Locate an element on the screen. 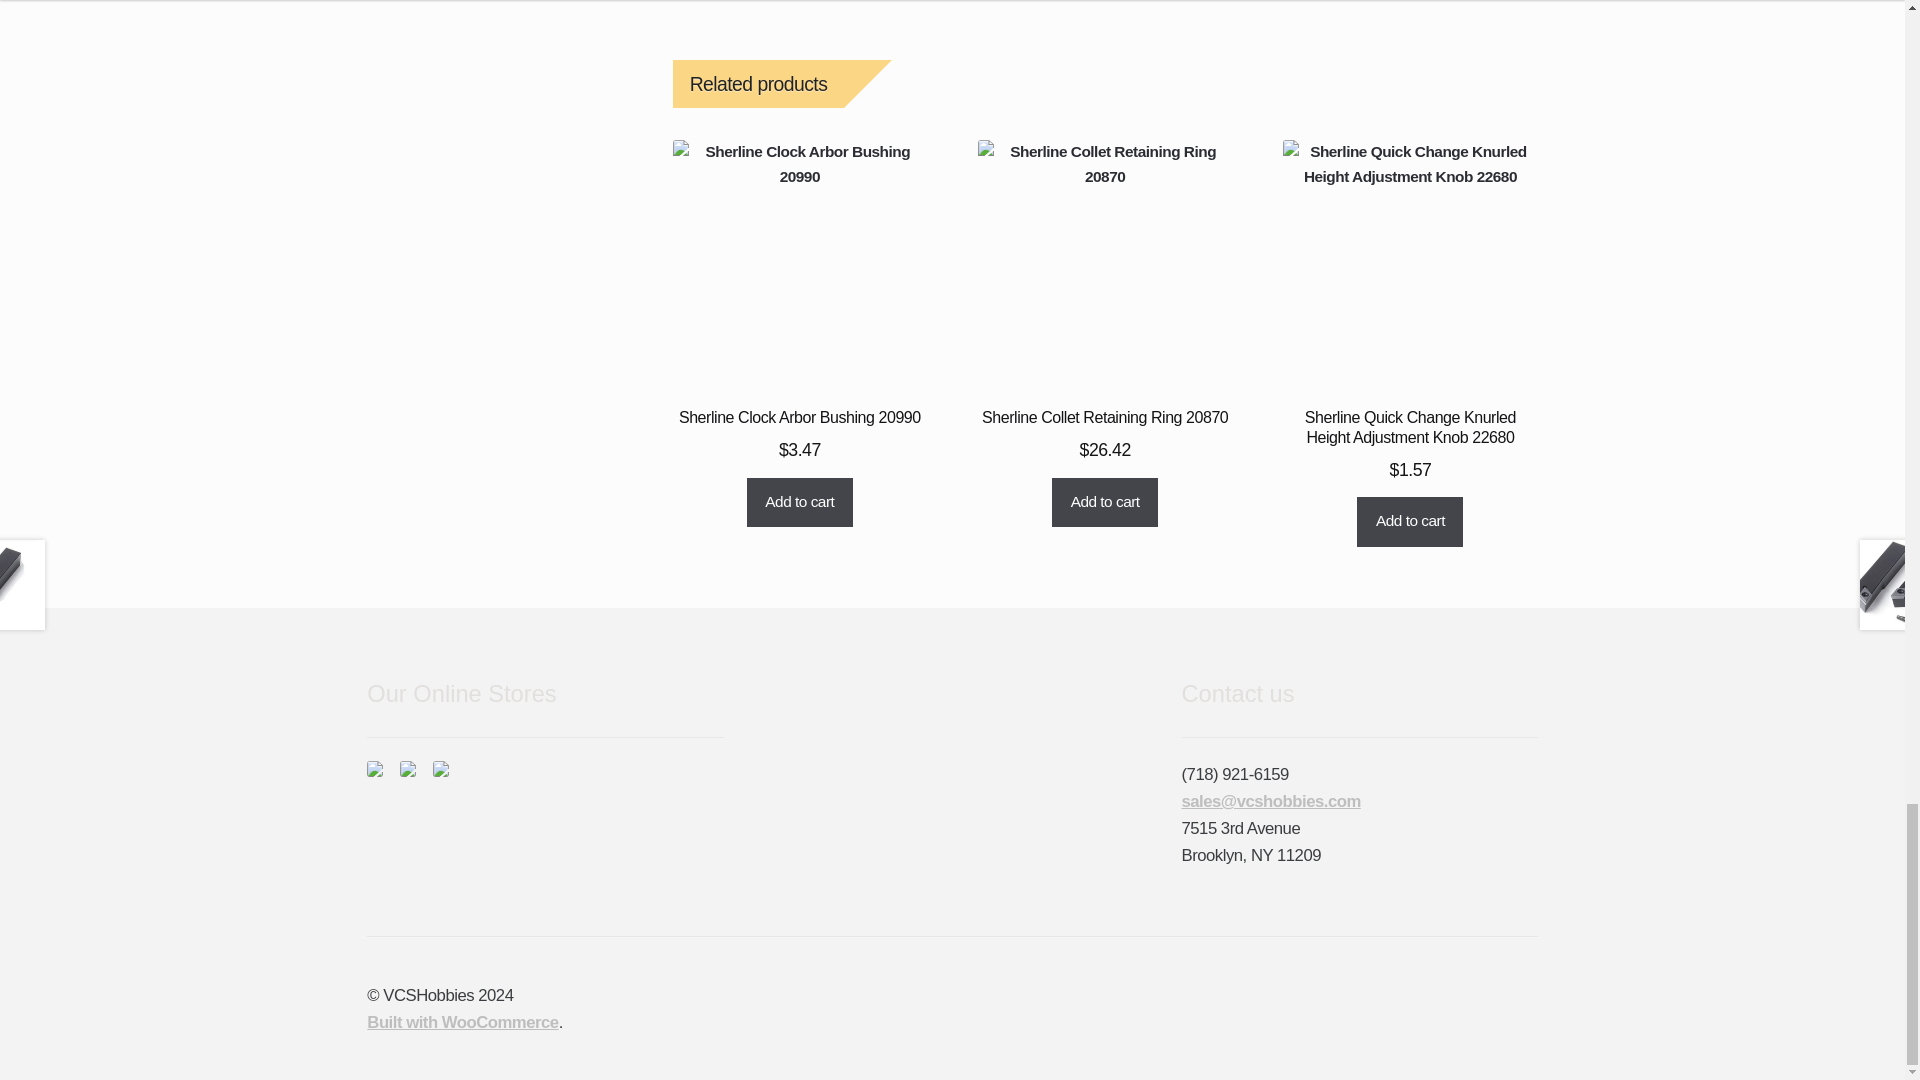 Image resolution: width=1920 pixels, height=1080 pixels. Sherline Clock Arbor Bushing 20990 - VCSHobbies is located at coordinates (800, 267).